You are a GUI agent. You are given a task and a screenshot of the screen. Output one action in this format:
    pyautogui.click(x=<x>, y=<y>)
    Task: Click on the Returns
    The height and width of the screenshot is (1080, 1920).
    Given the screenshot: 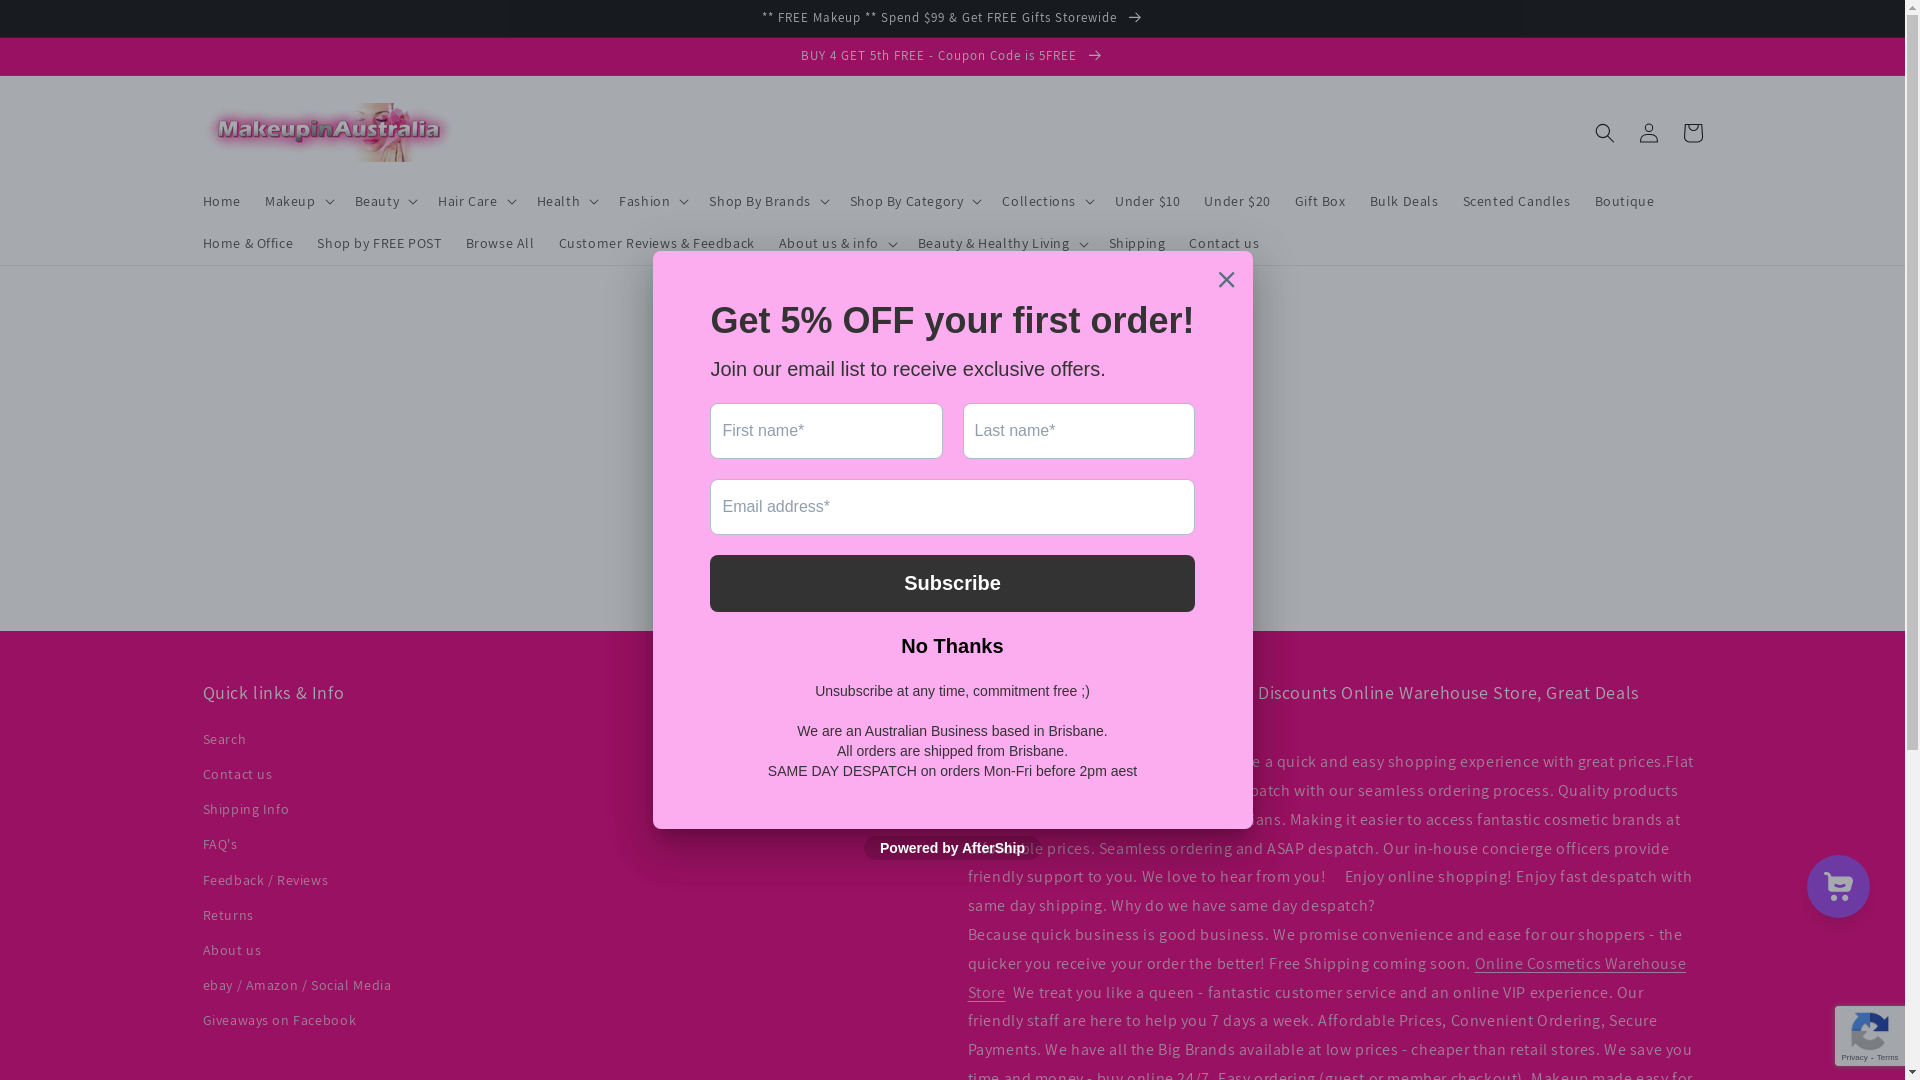 What is the action you would take?
    pyautogui.click(x=228, y=916)
    